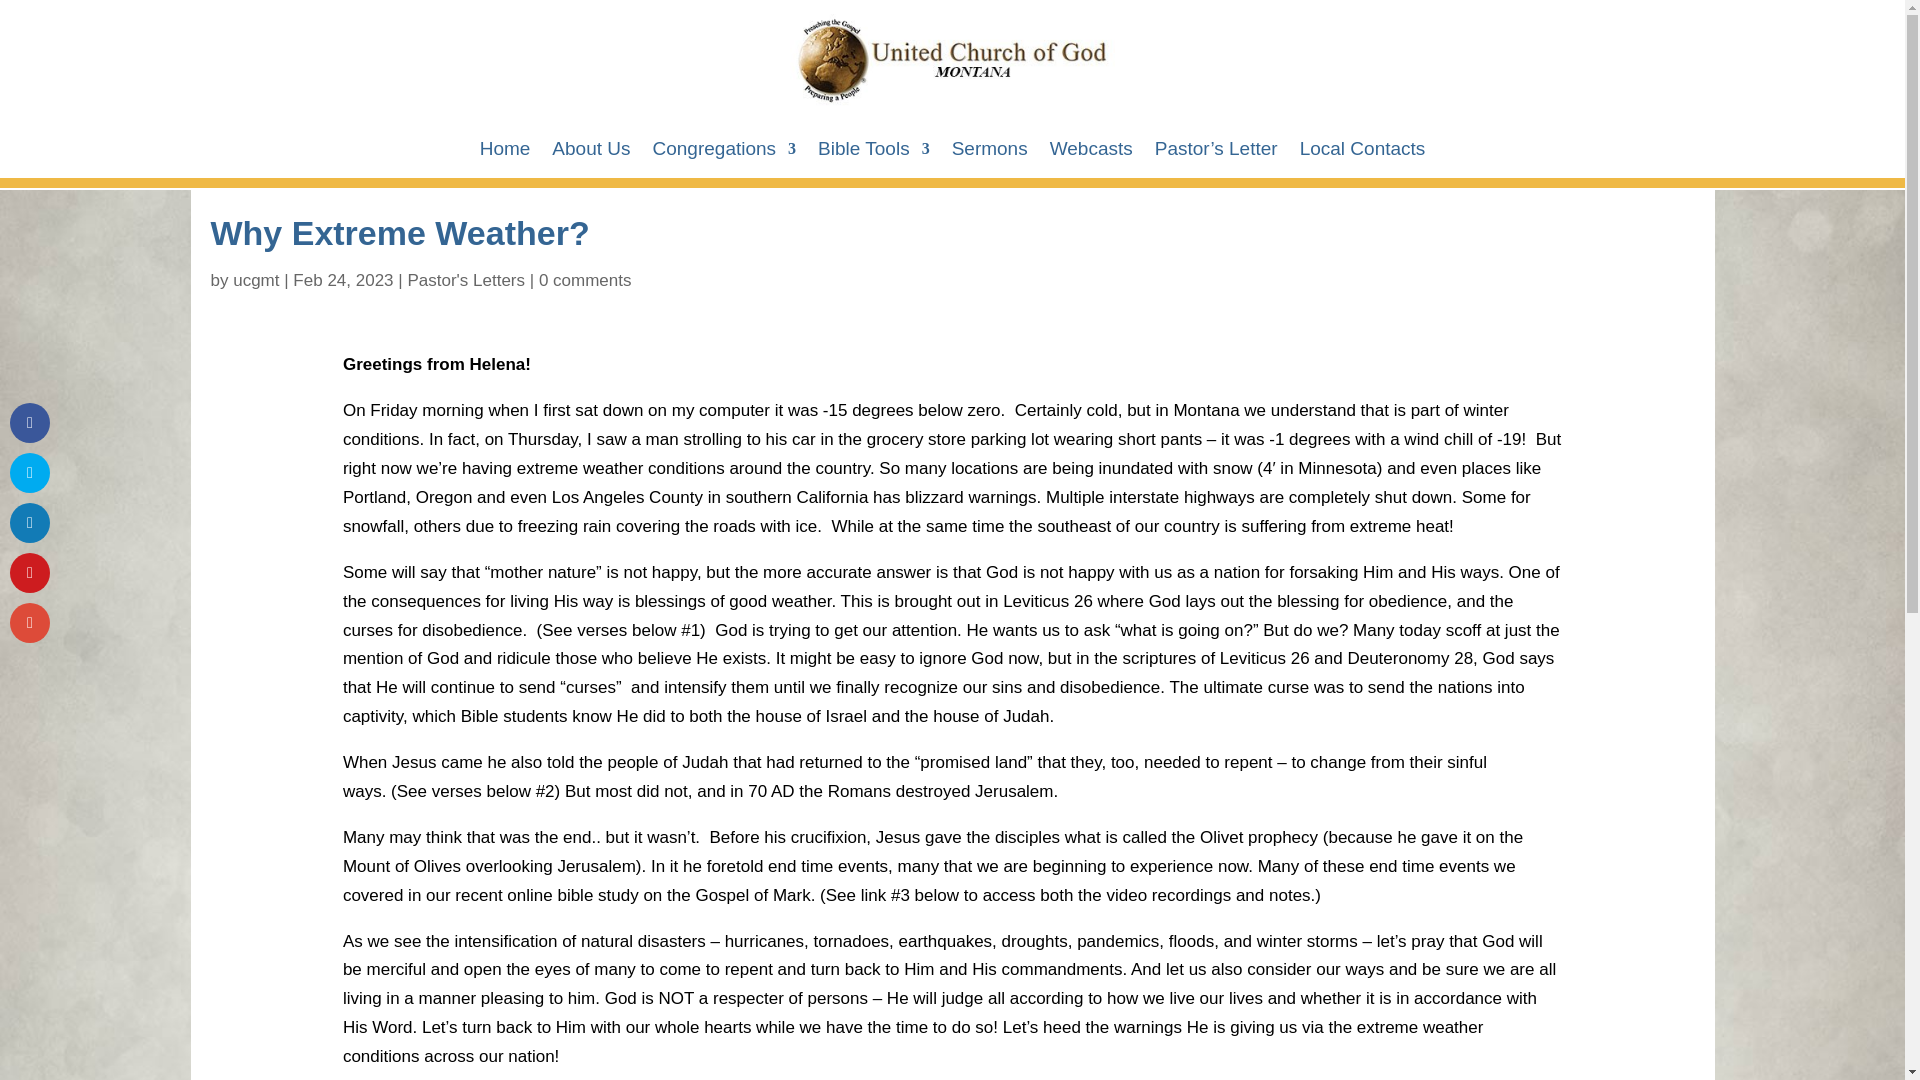 The width and height of the screenshot is (1920, 1080). I want to click on Home, so click(506, 152).